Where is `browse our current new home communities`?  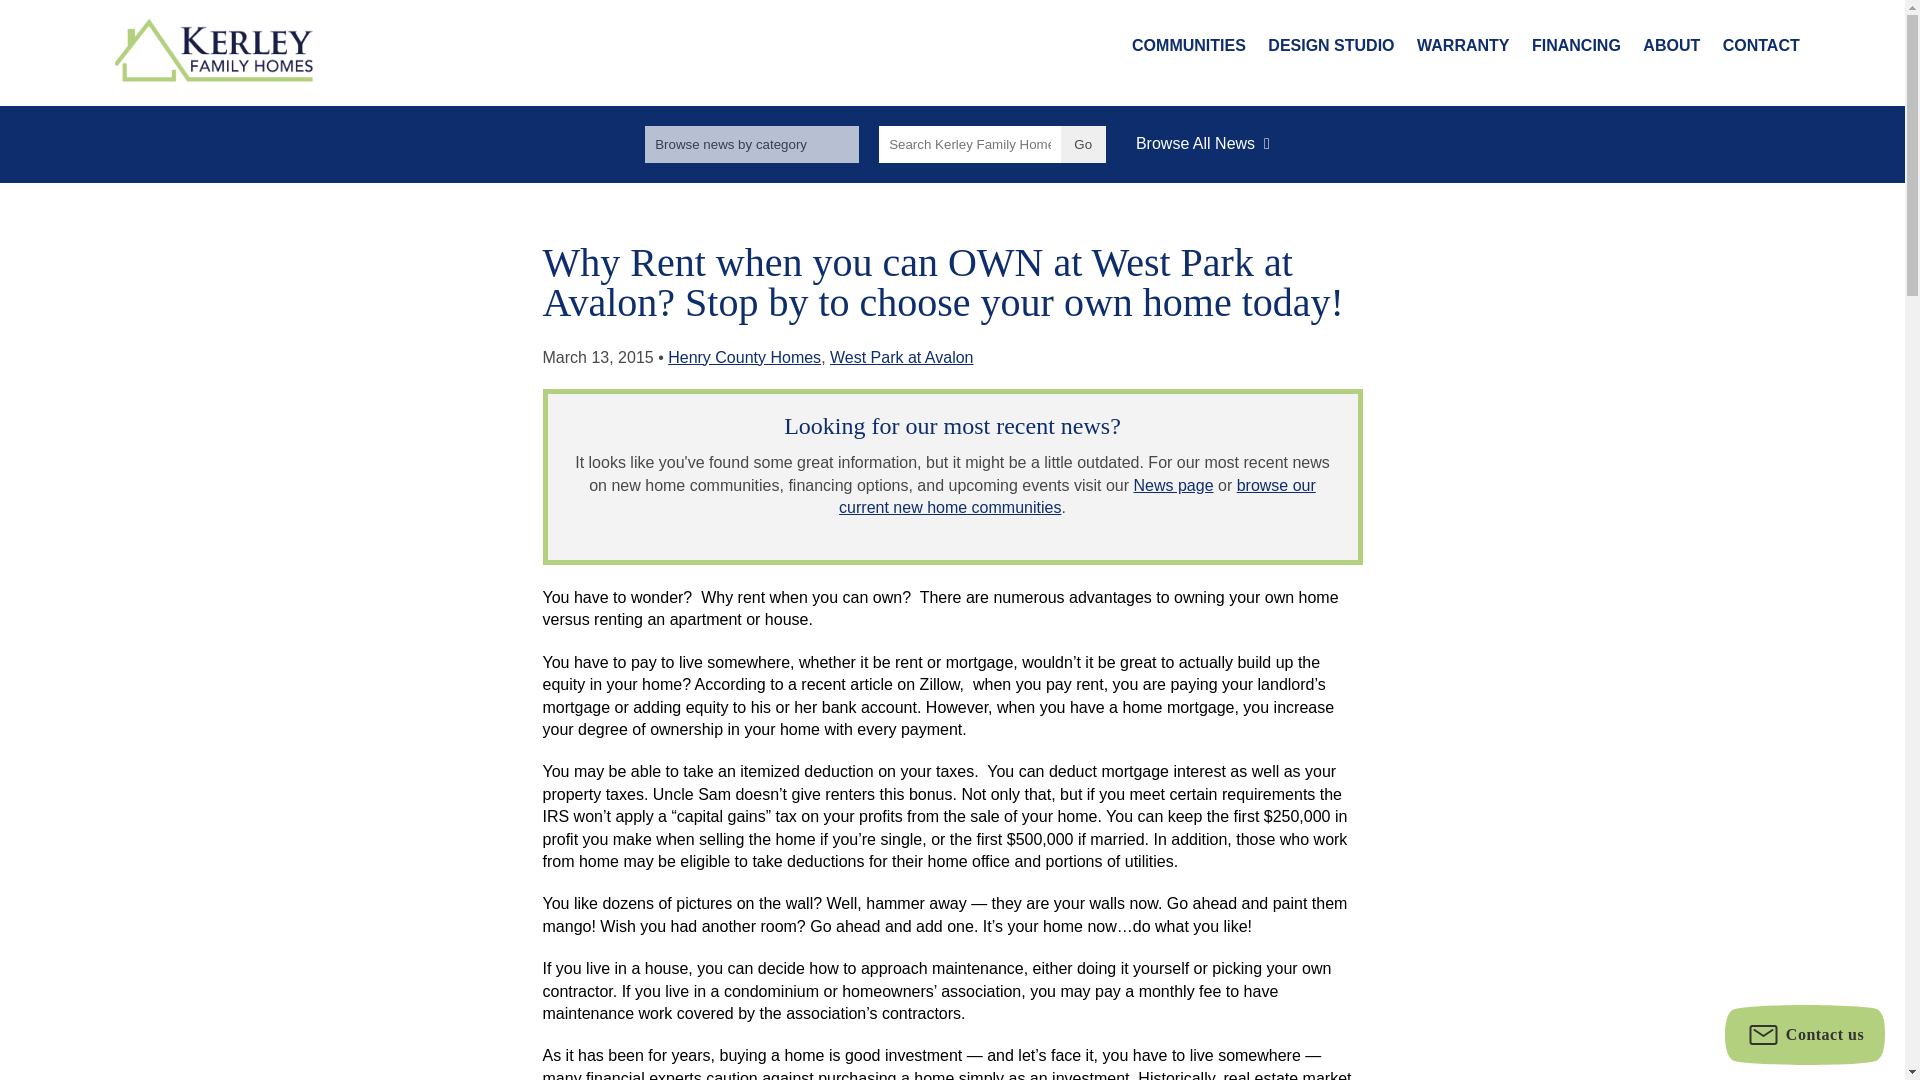
browse our current new home communities is located at coordinates (1077, 496).